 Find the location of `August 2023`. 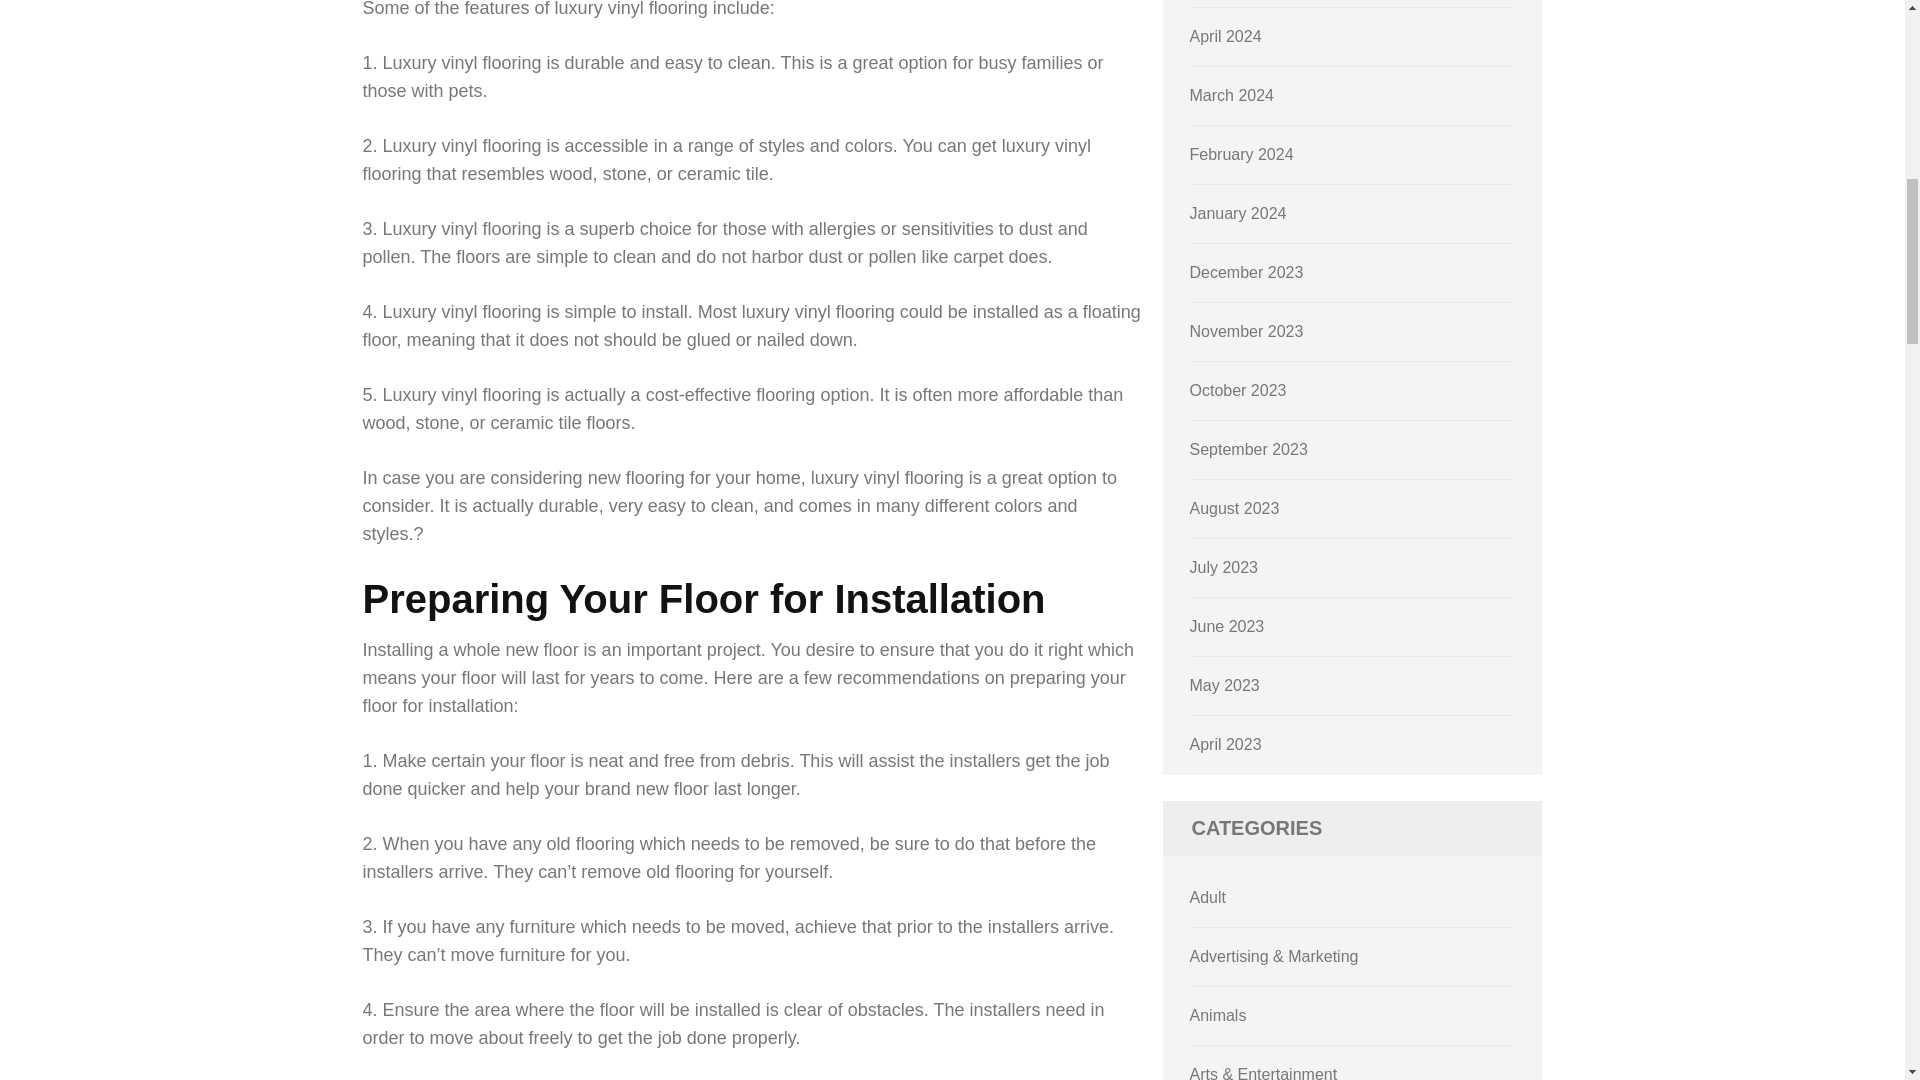

August 2023 is located at coordinates (1235, 508).